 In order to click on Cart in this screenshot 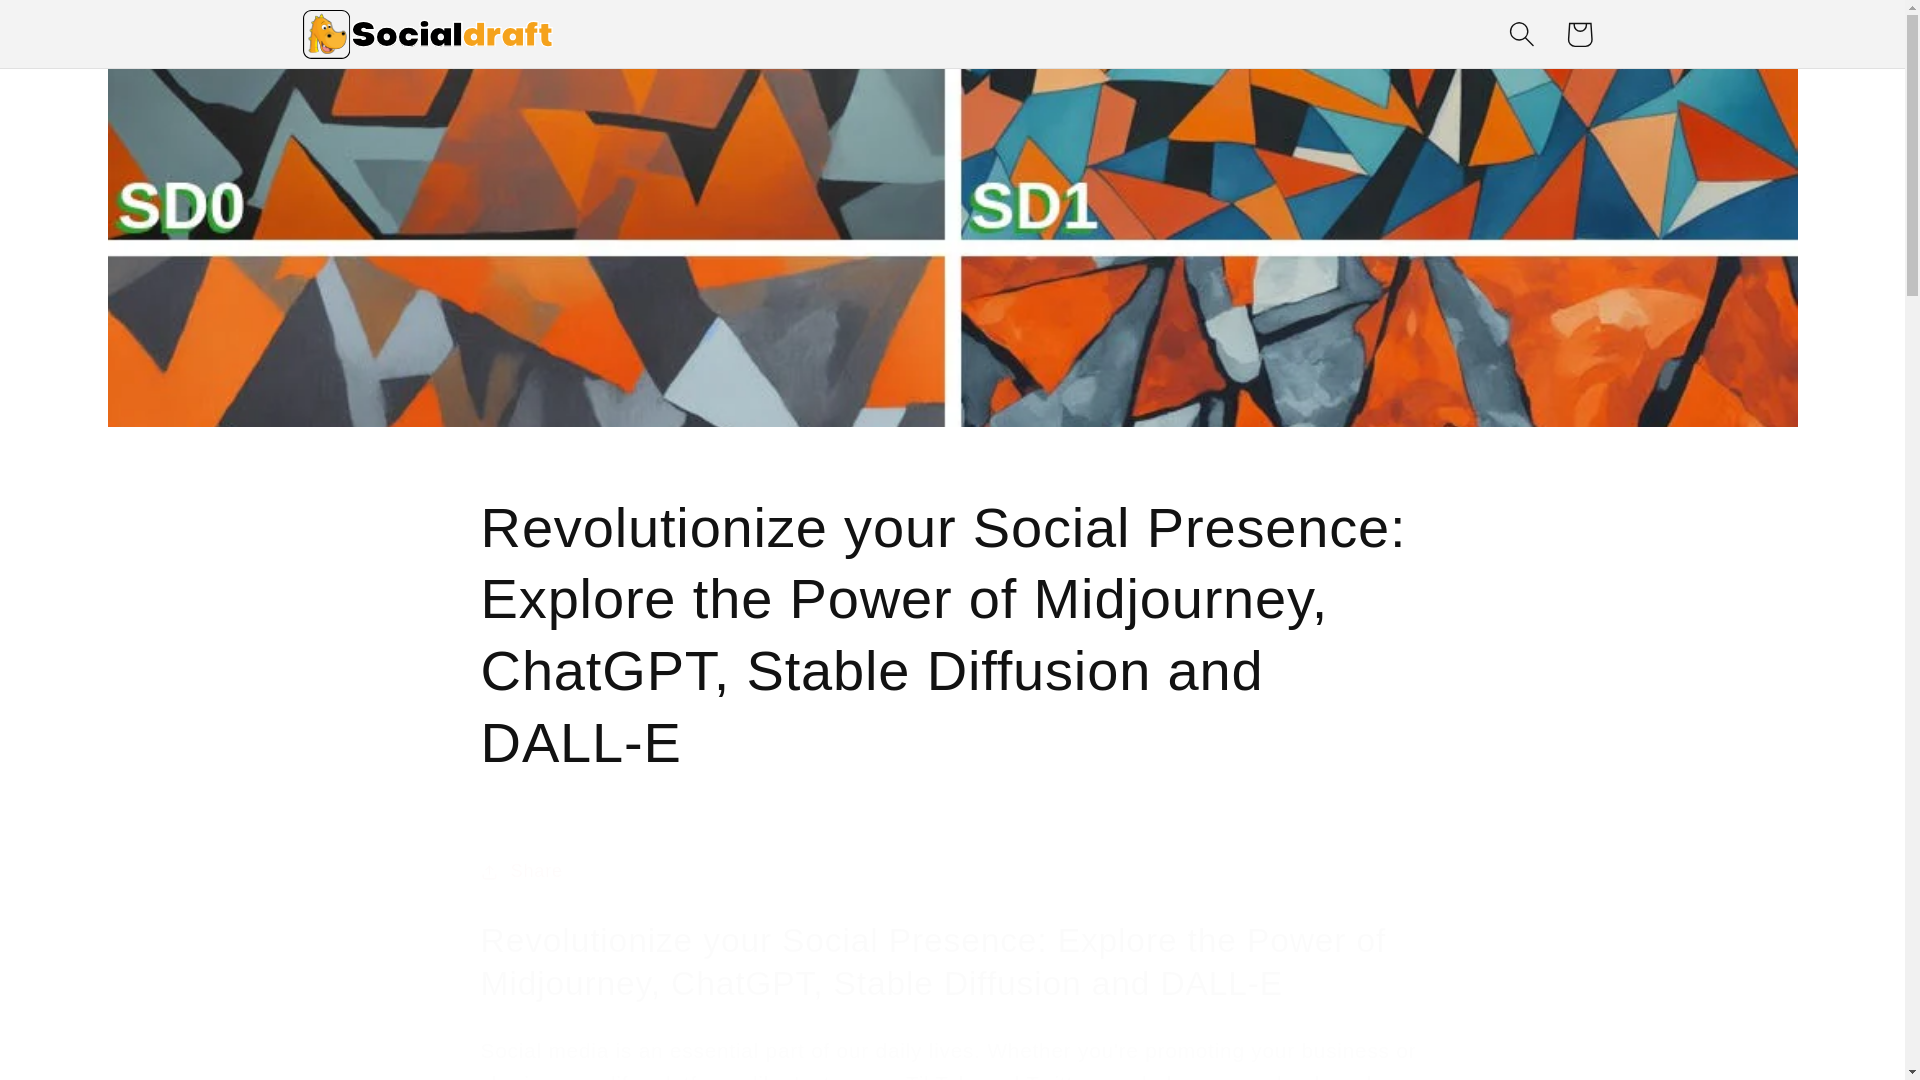, I will do `click(1580, 34)`.